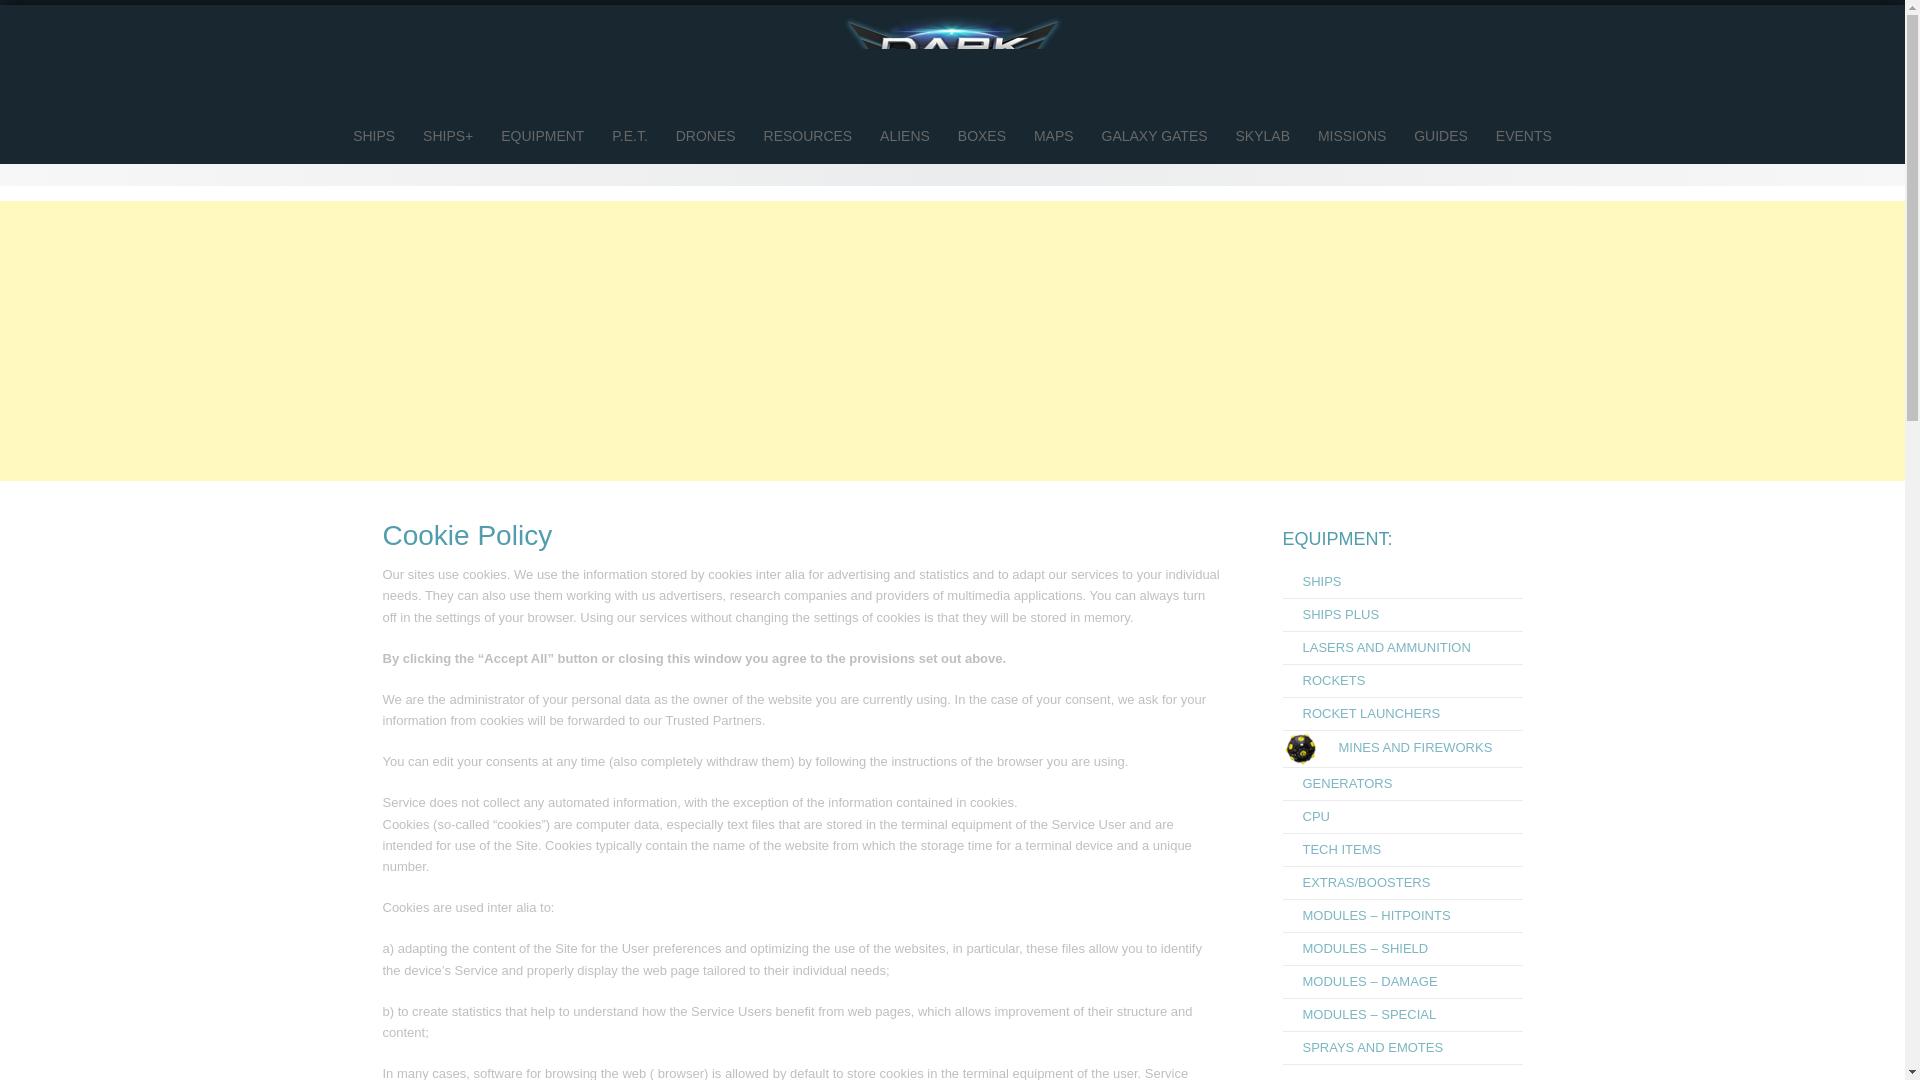 This screenshot has height=1080, width=1920. Describe the element at coordinates (374, 136) in the screenshot. I see `SHIPS` at that location.